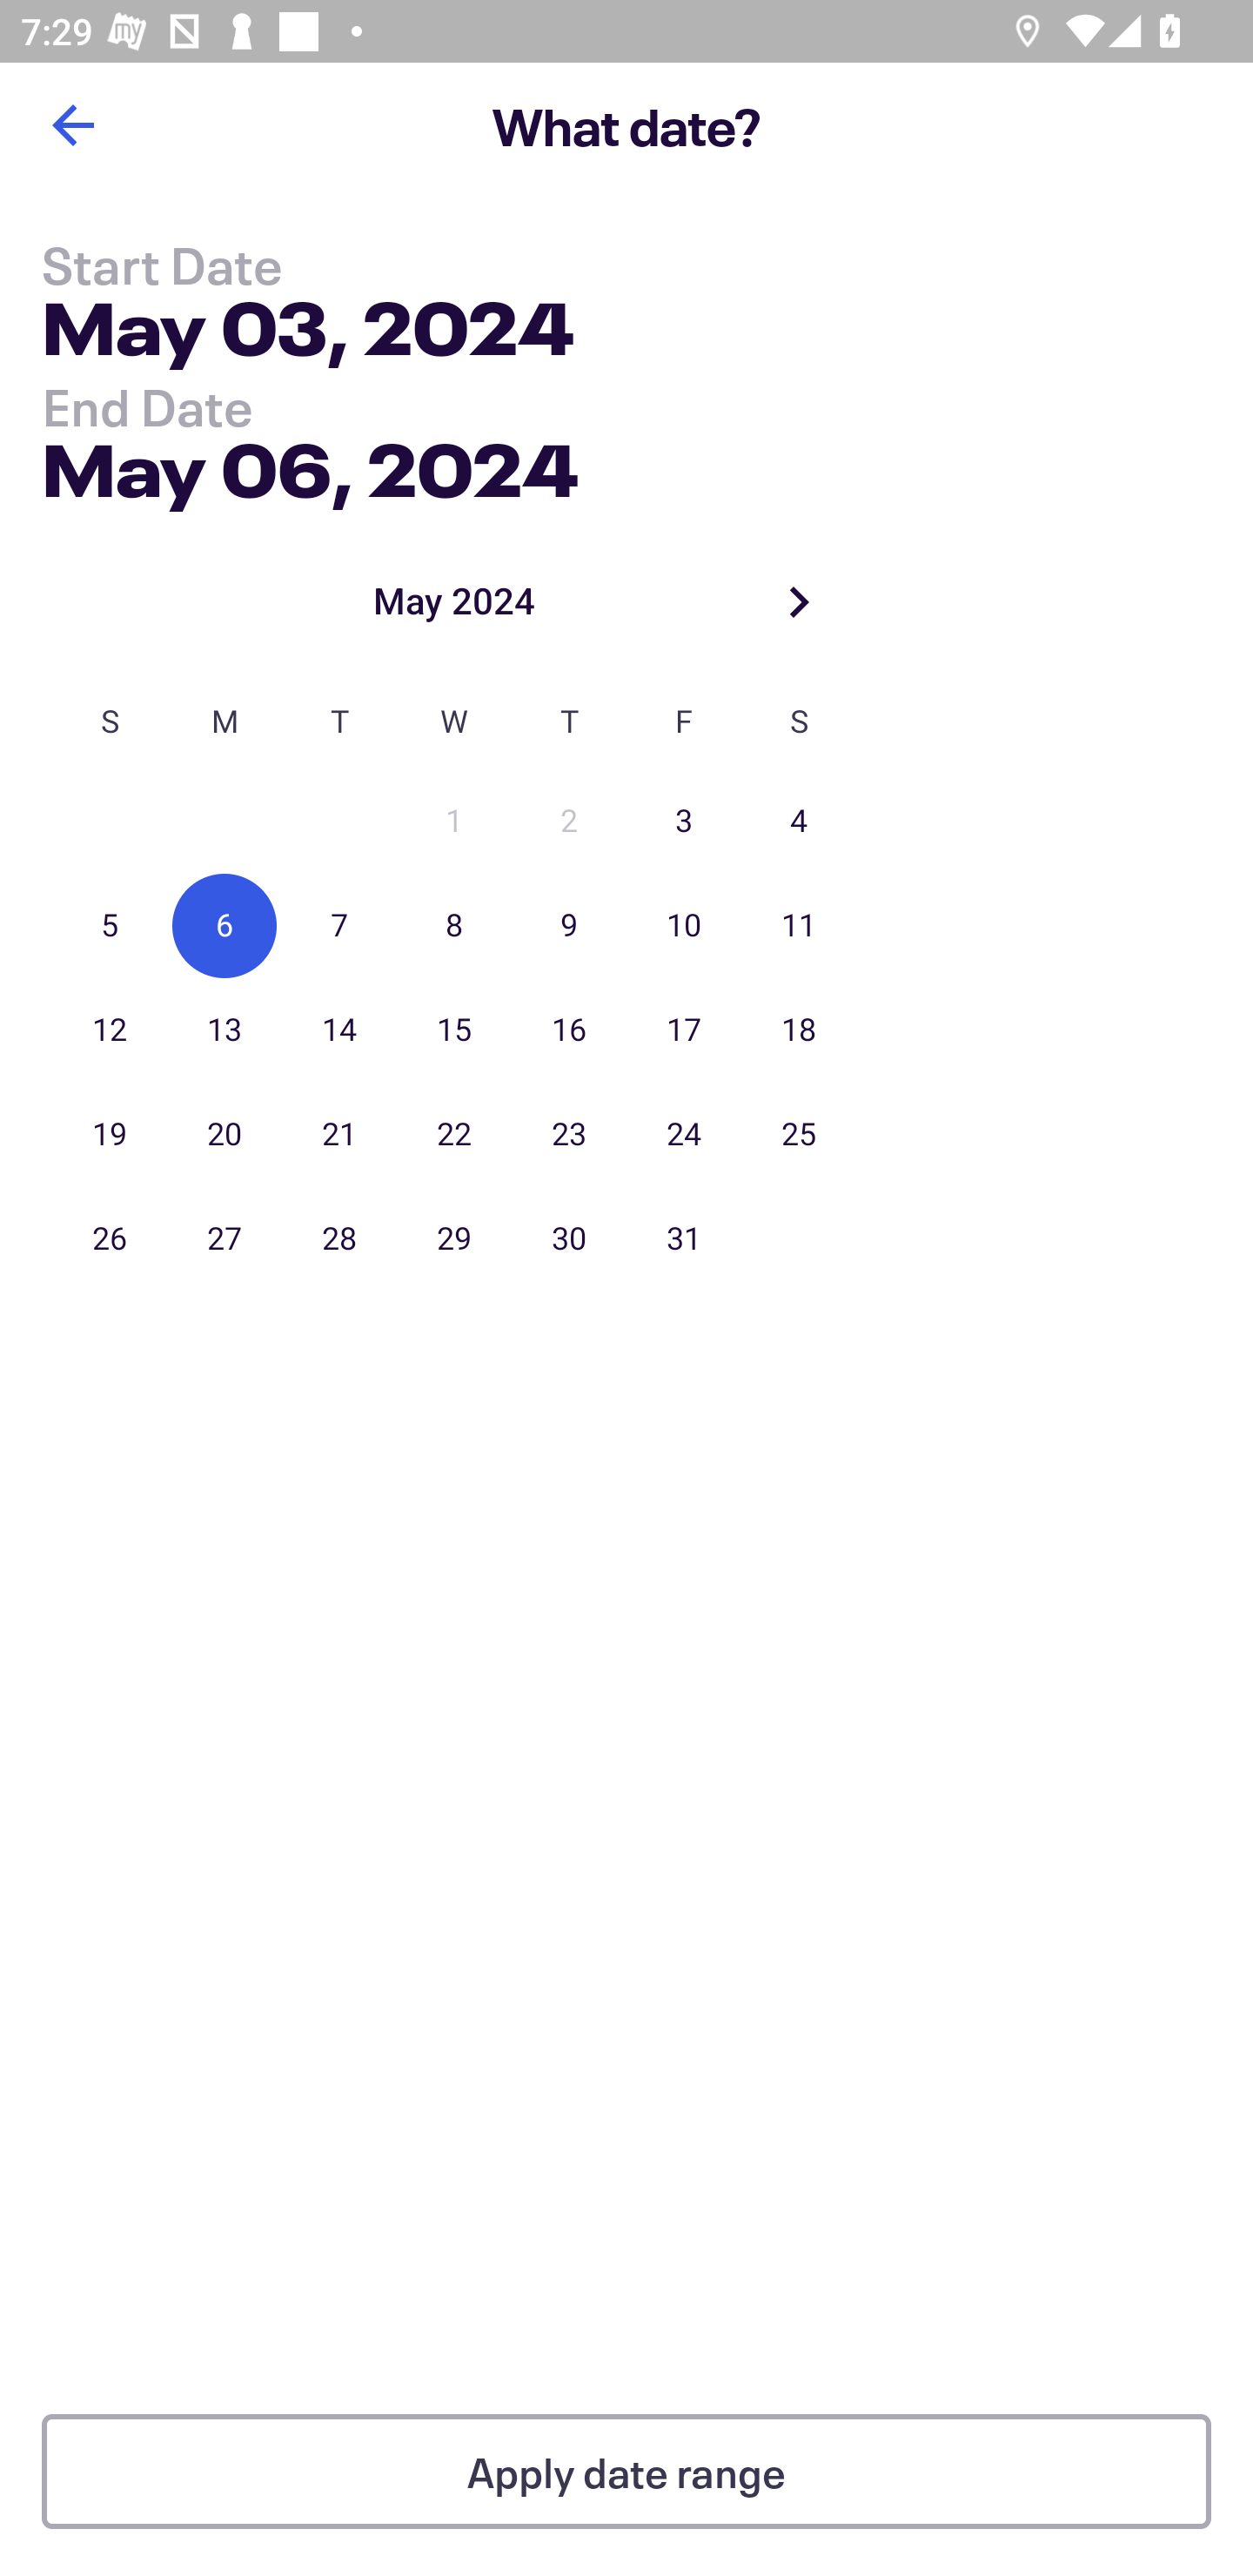 This screenshot has height=2576, width=1253. I want to click on 26 26 May 2024, so click(110, 1238).